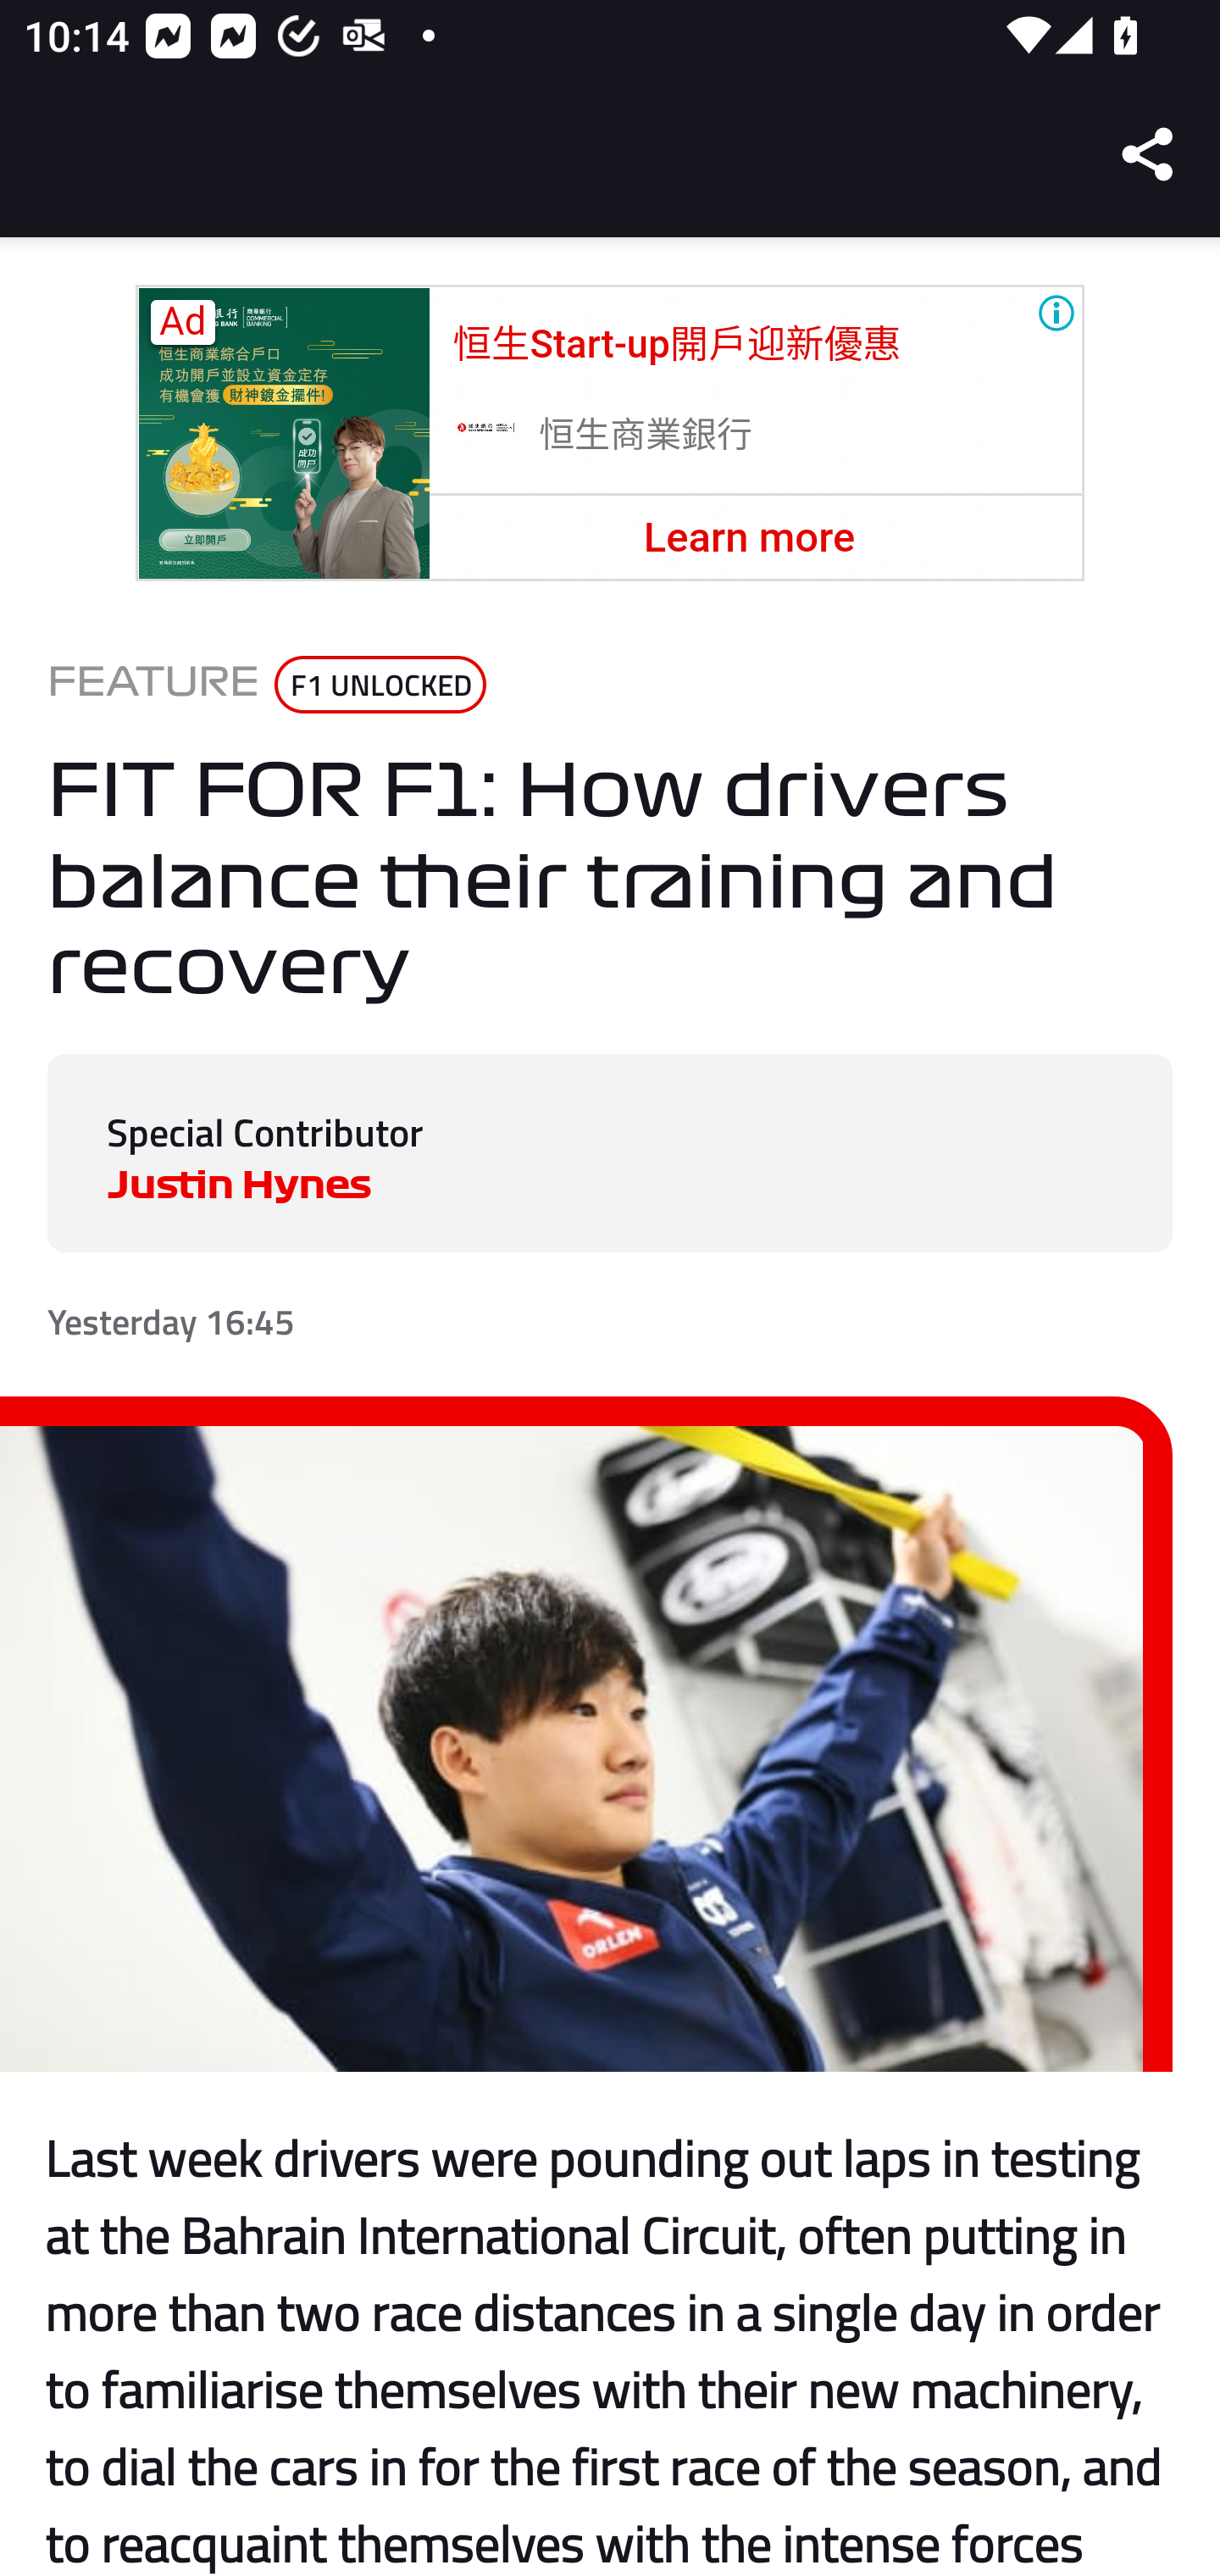 This screenshot has width=1220, height=2576. Describe the element at coordinates (485, 431) in the screenshot. I see `index` at that location.